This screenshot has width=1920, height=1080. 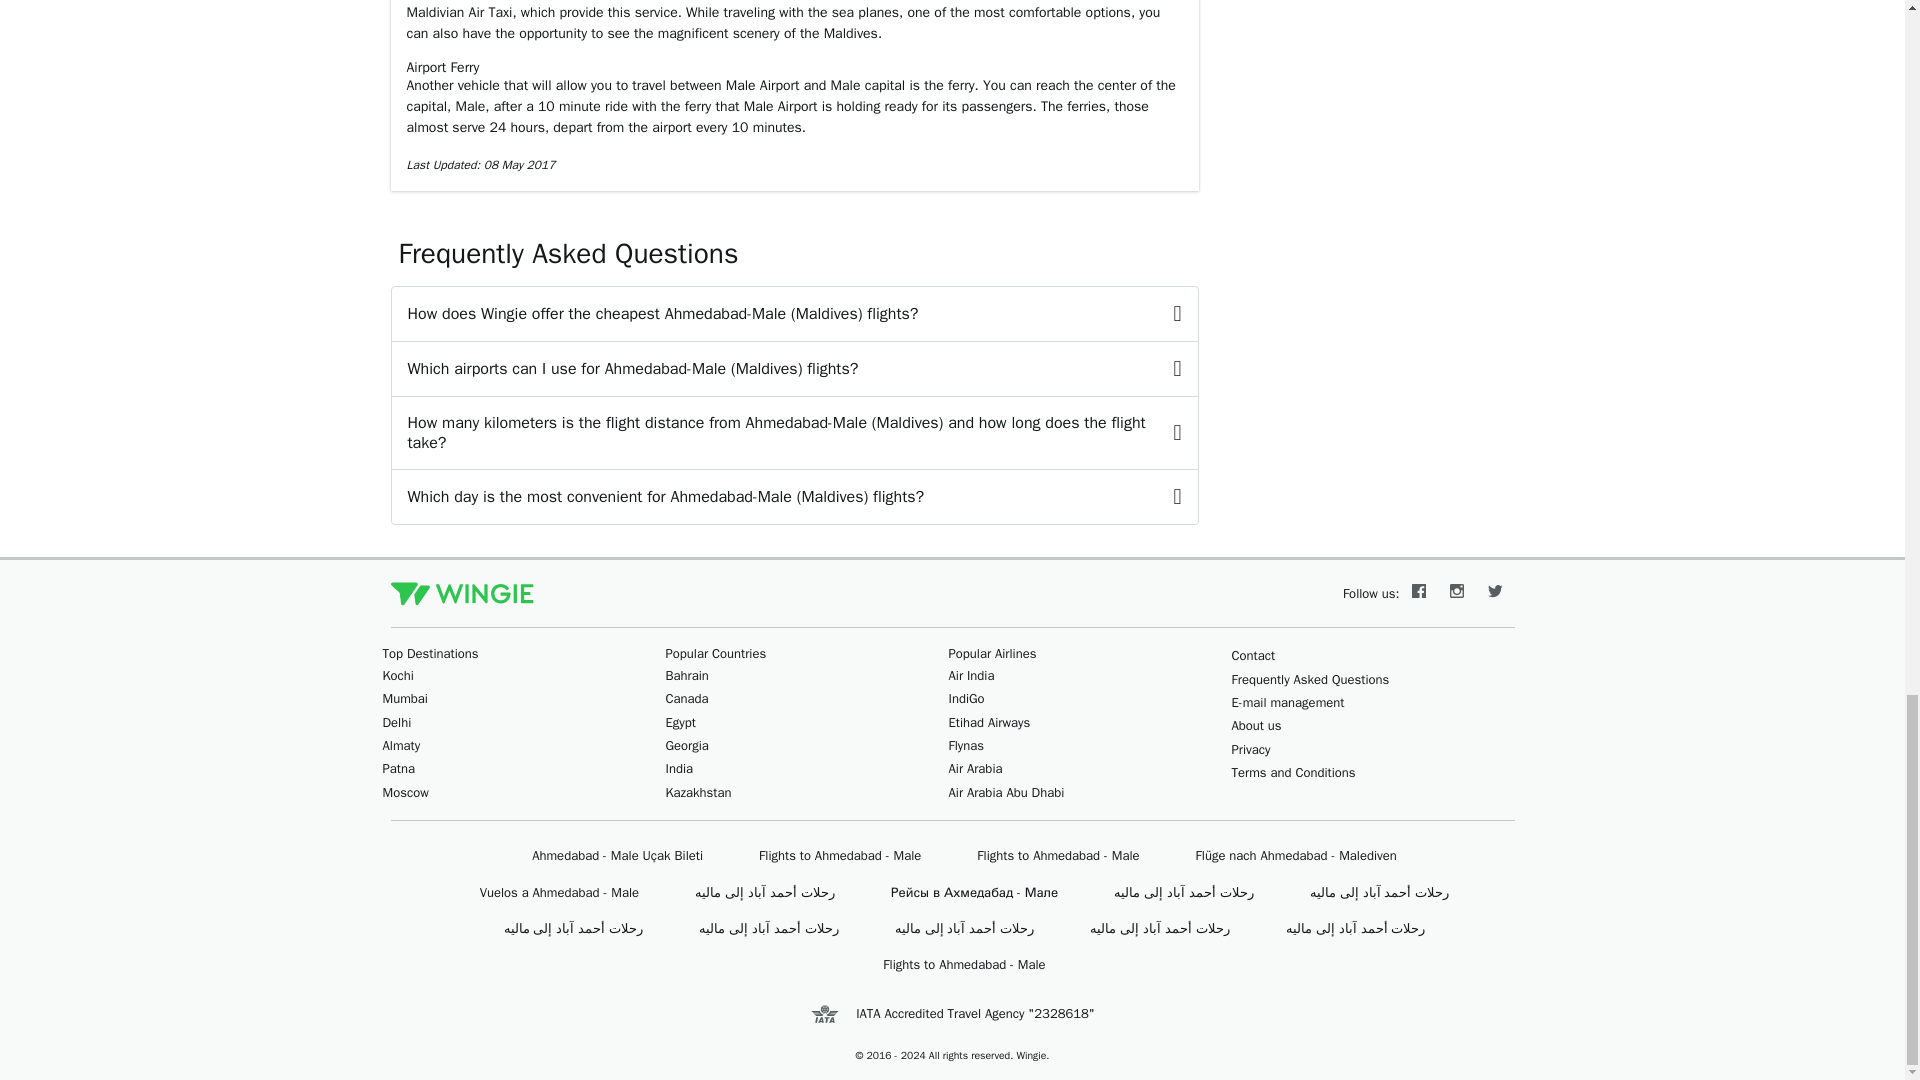 What do you see at coordinates (716, 653) in the screenshot?
I see `Popular Countries` at bounding box center [716, 653].